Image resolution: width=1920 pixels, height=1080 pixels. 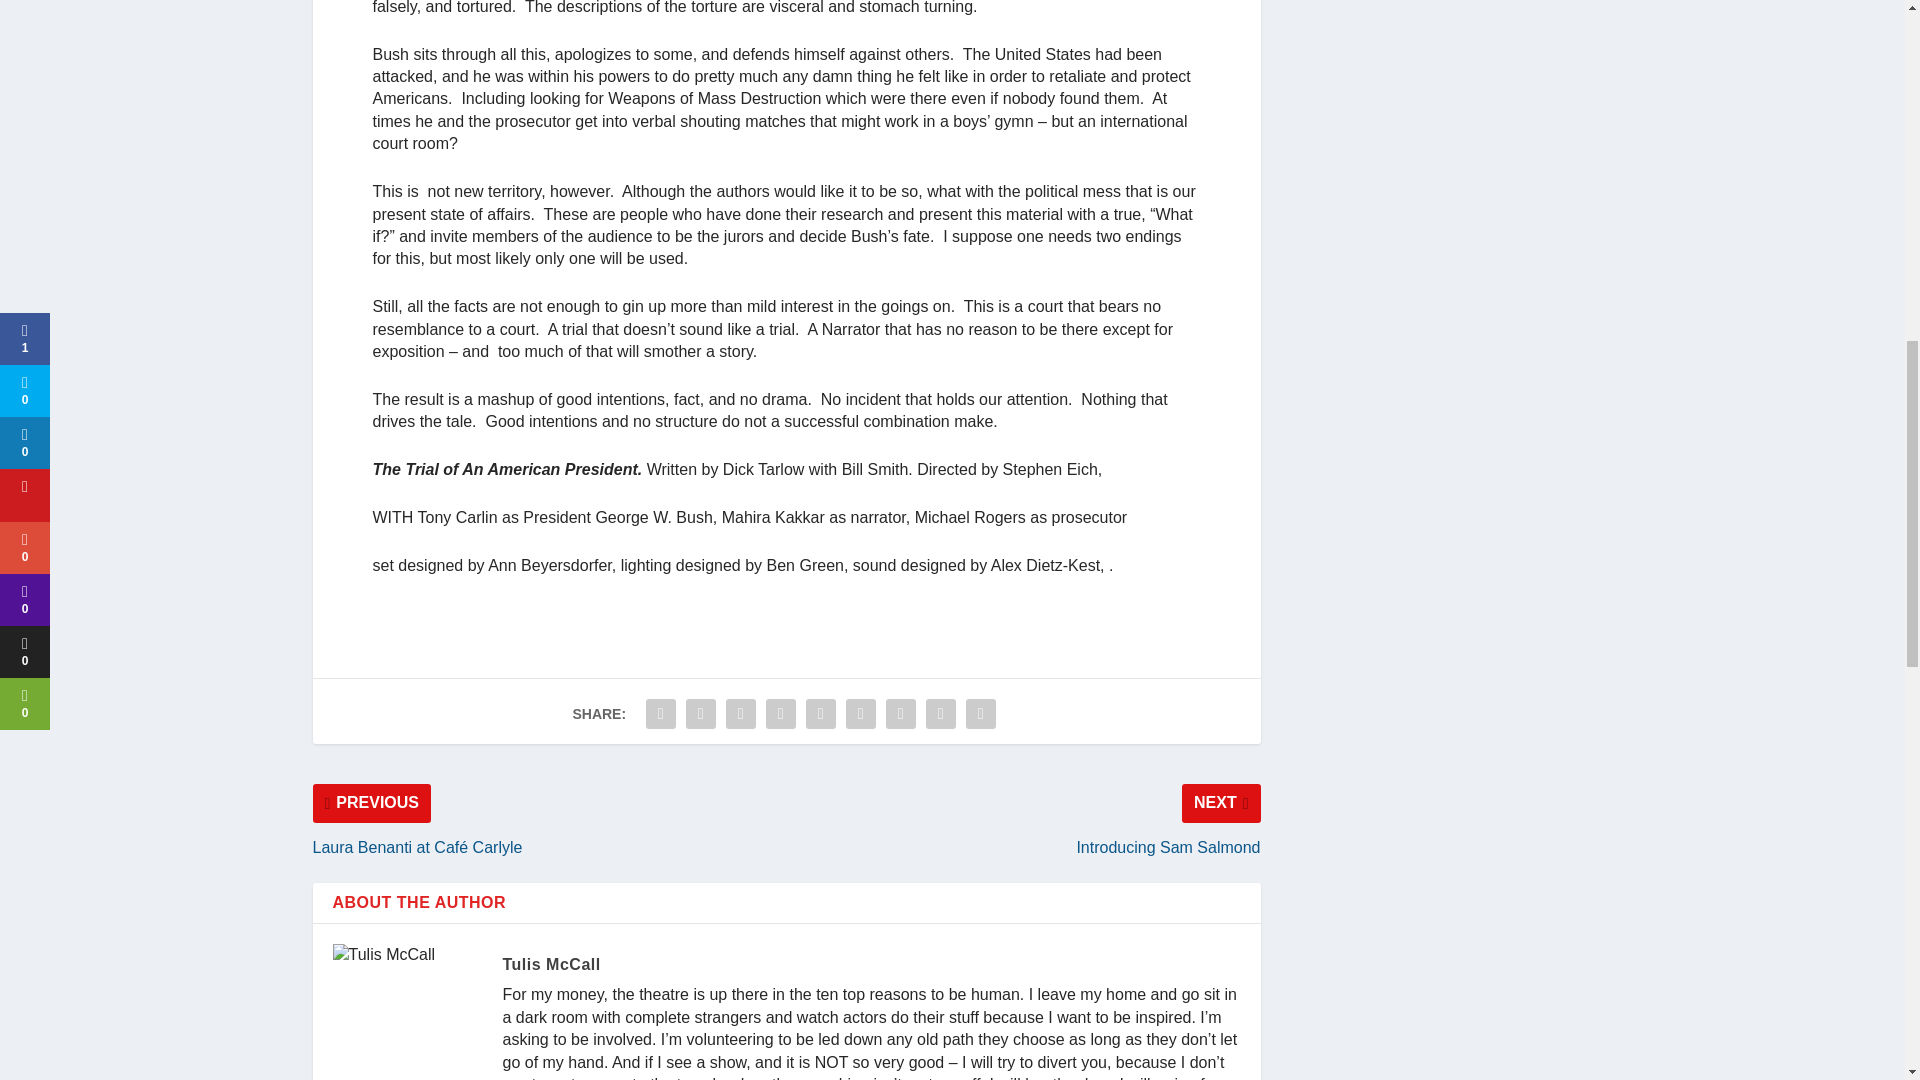 I want to click on View all posts by Tulis McCall, so click(x=550, y=964).